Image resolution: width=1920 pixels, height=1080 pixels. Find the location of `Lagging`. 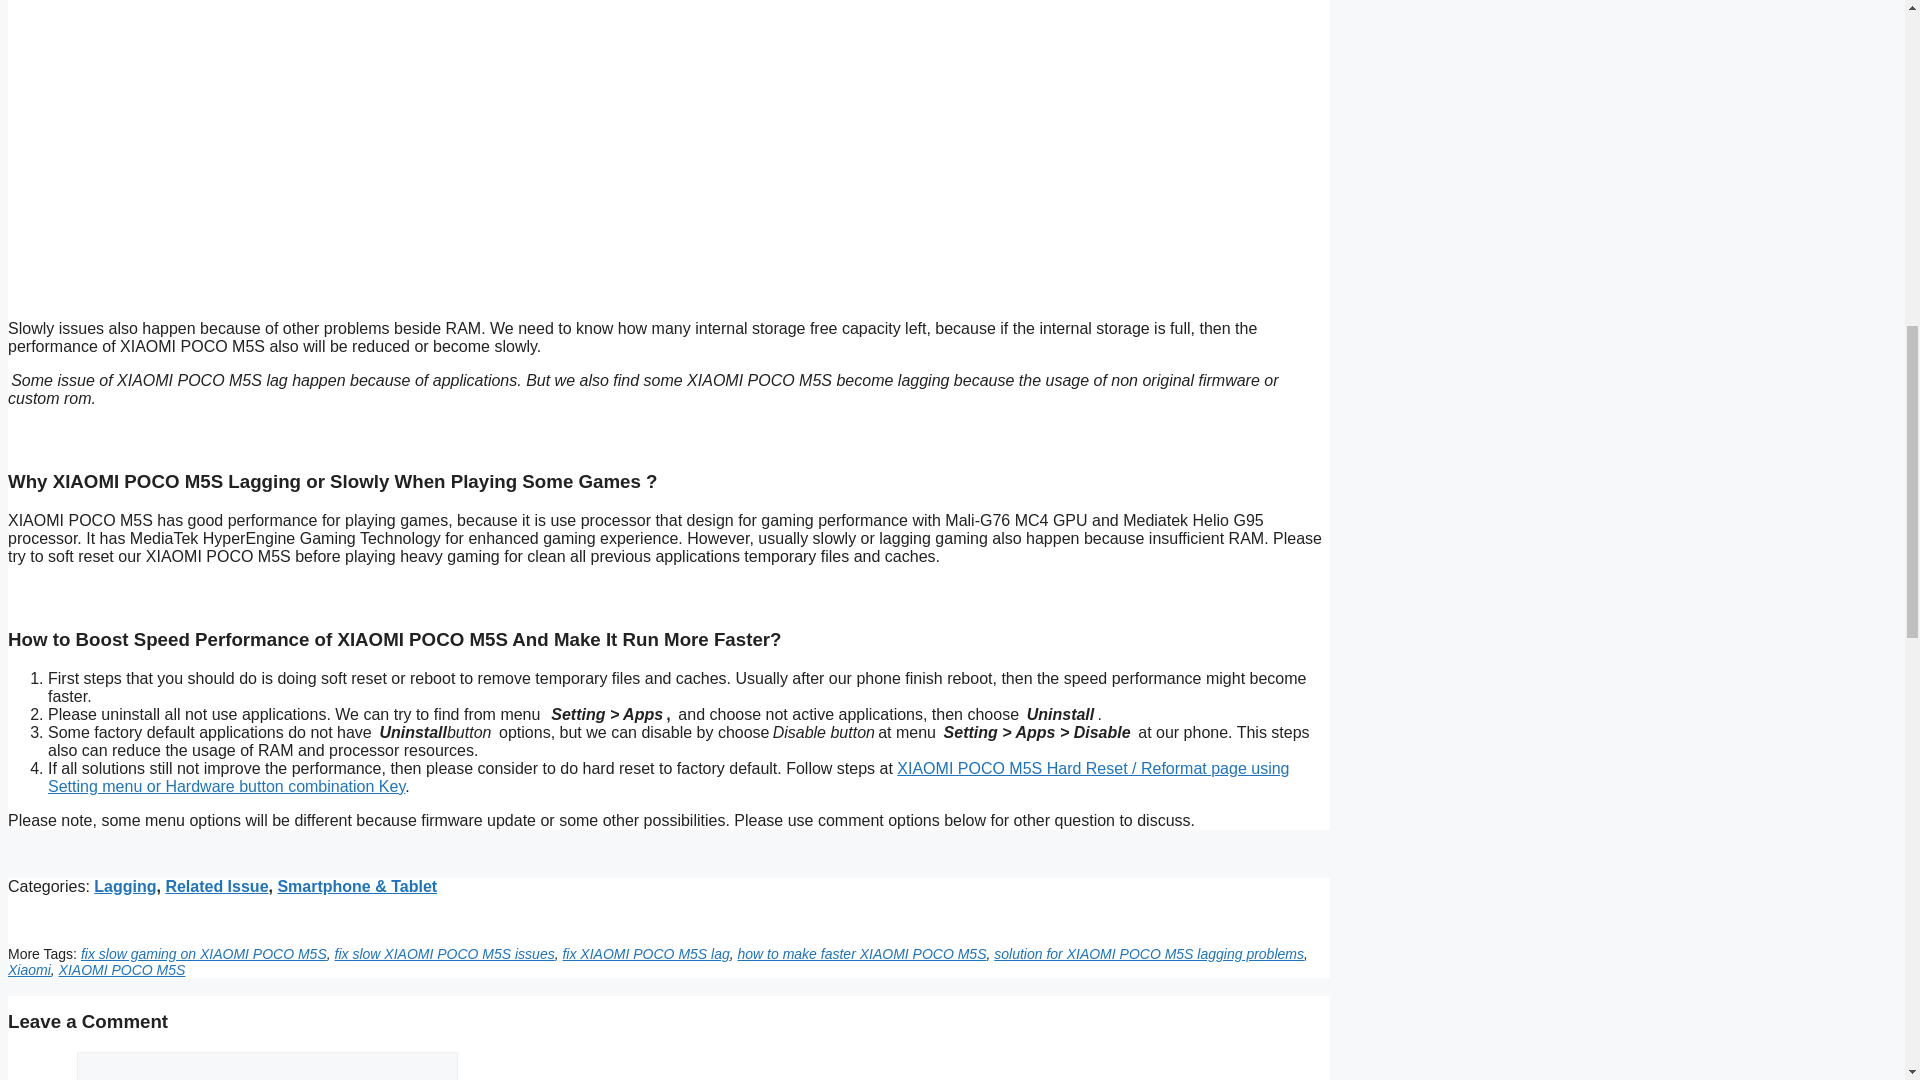

Lagging is located at coordinates (124, 886).